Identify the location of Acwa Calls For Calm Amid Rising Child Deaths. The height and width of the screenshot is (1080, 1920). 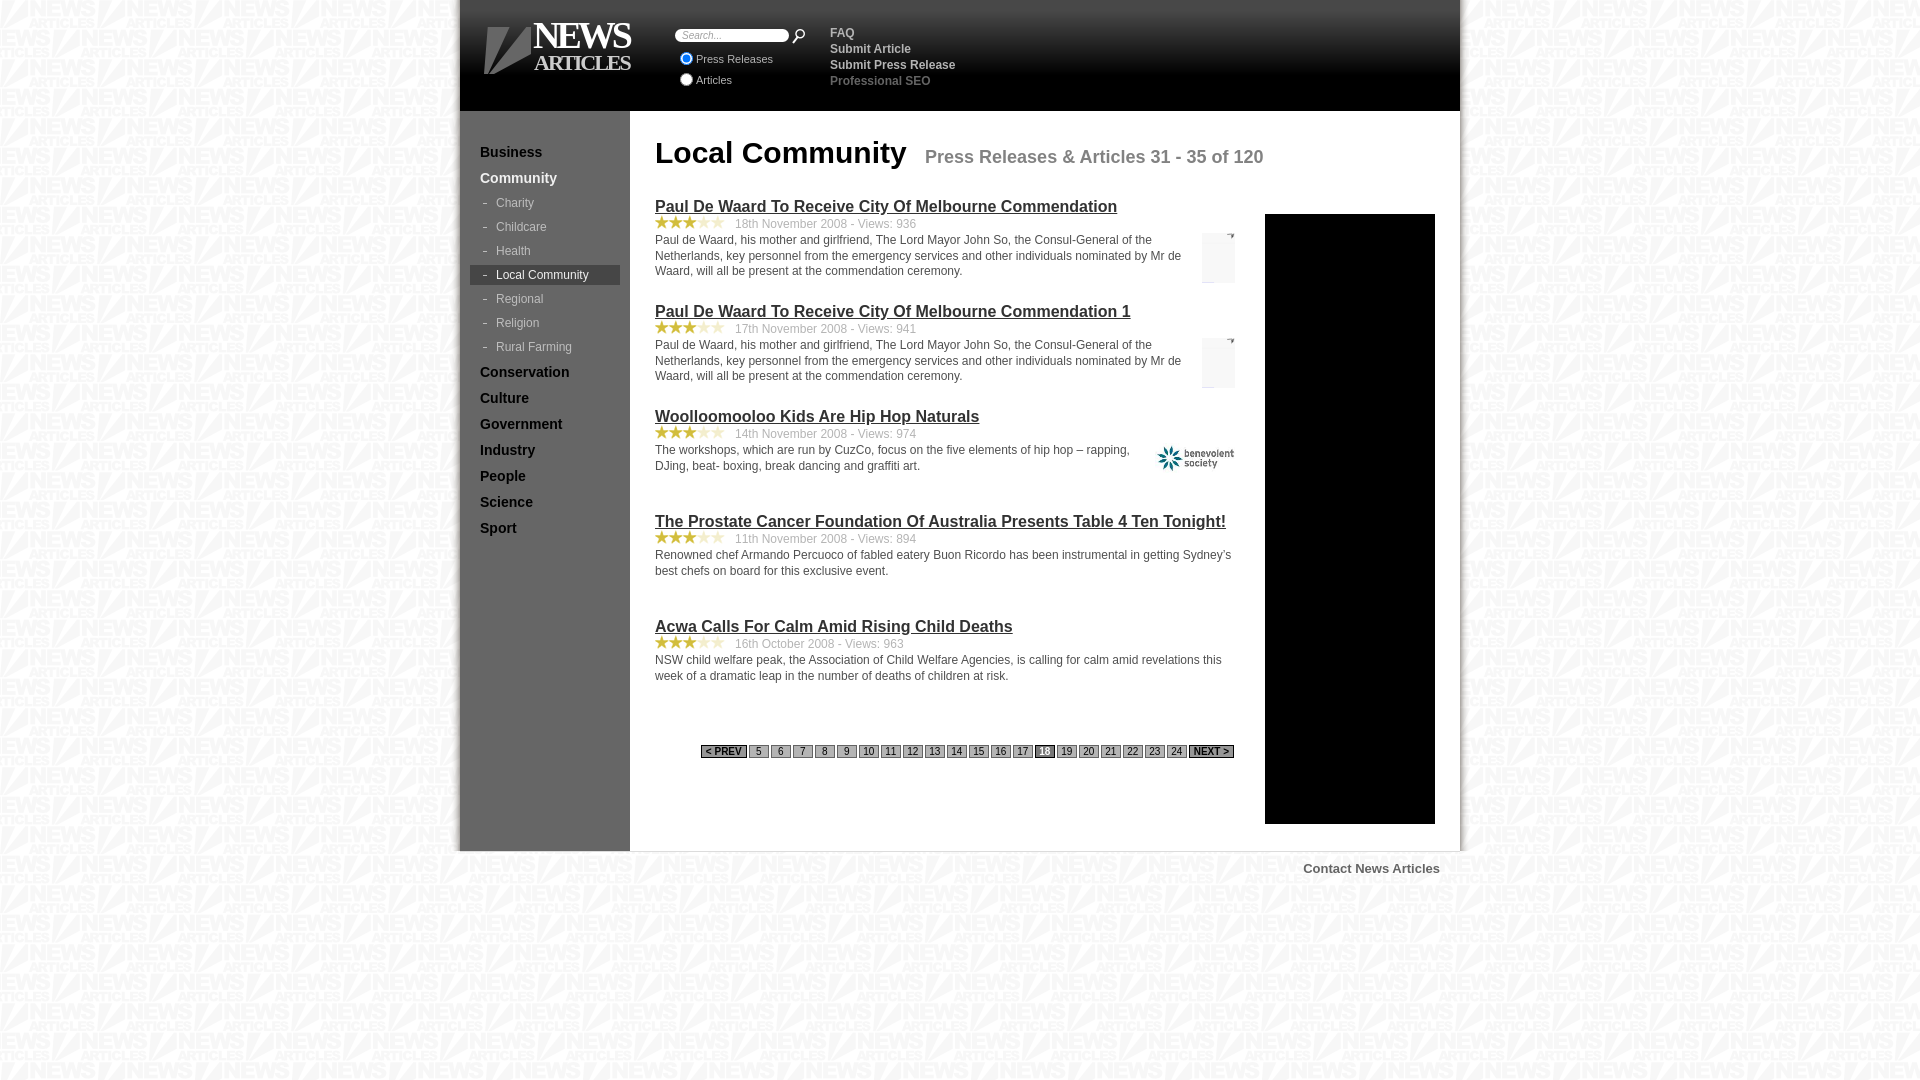
(945, 626).